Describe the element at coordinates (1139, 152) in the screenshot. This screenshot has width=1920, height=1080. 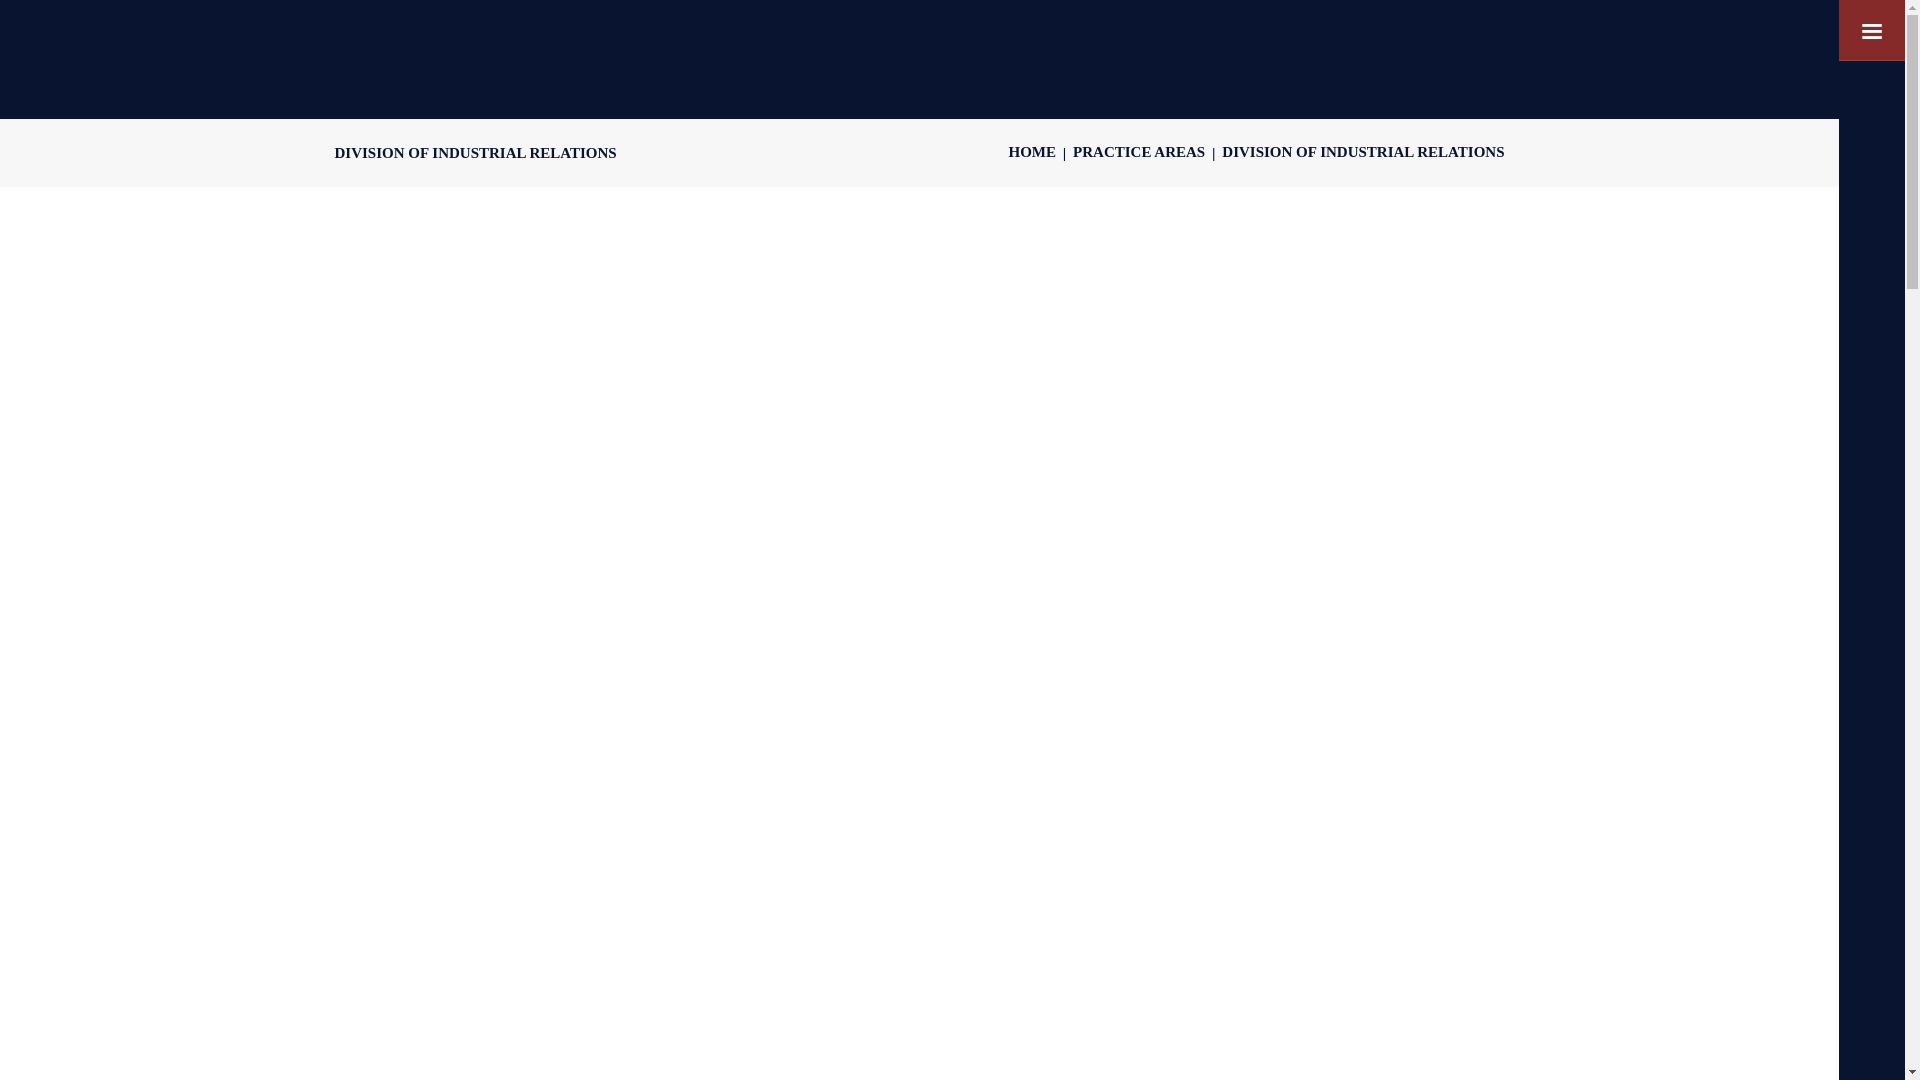
I see `PRACTICE AREAS` at that location.